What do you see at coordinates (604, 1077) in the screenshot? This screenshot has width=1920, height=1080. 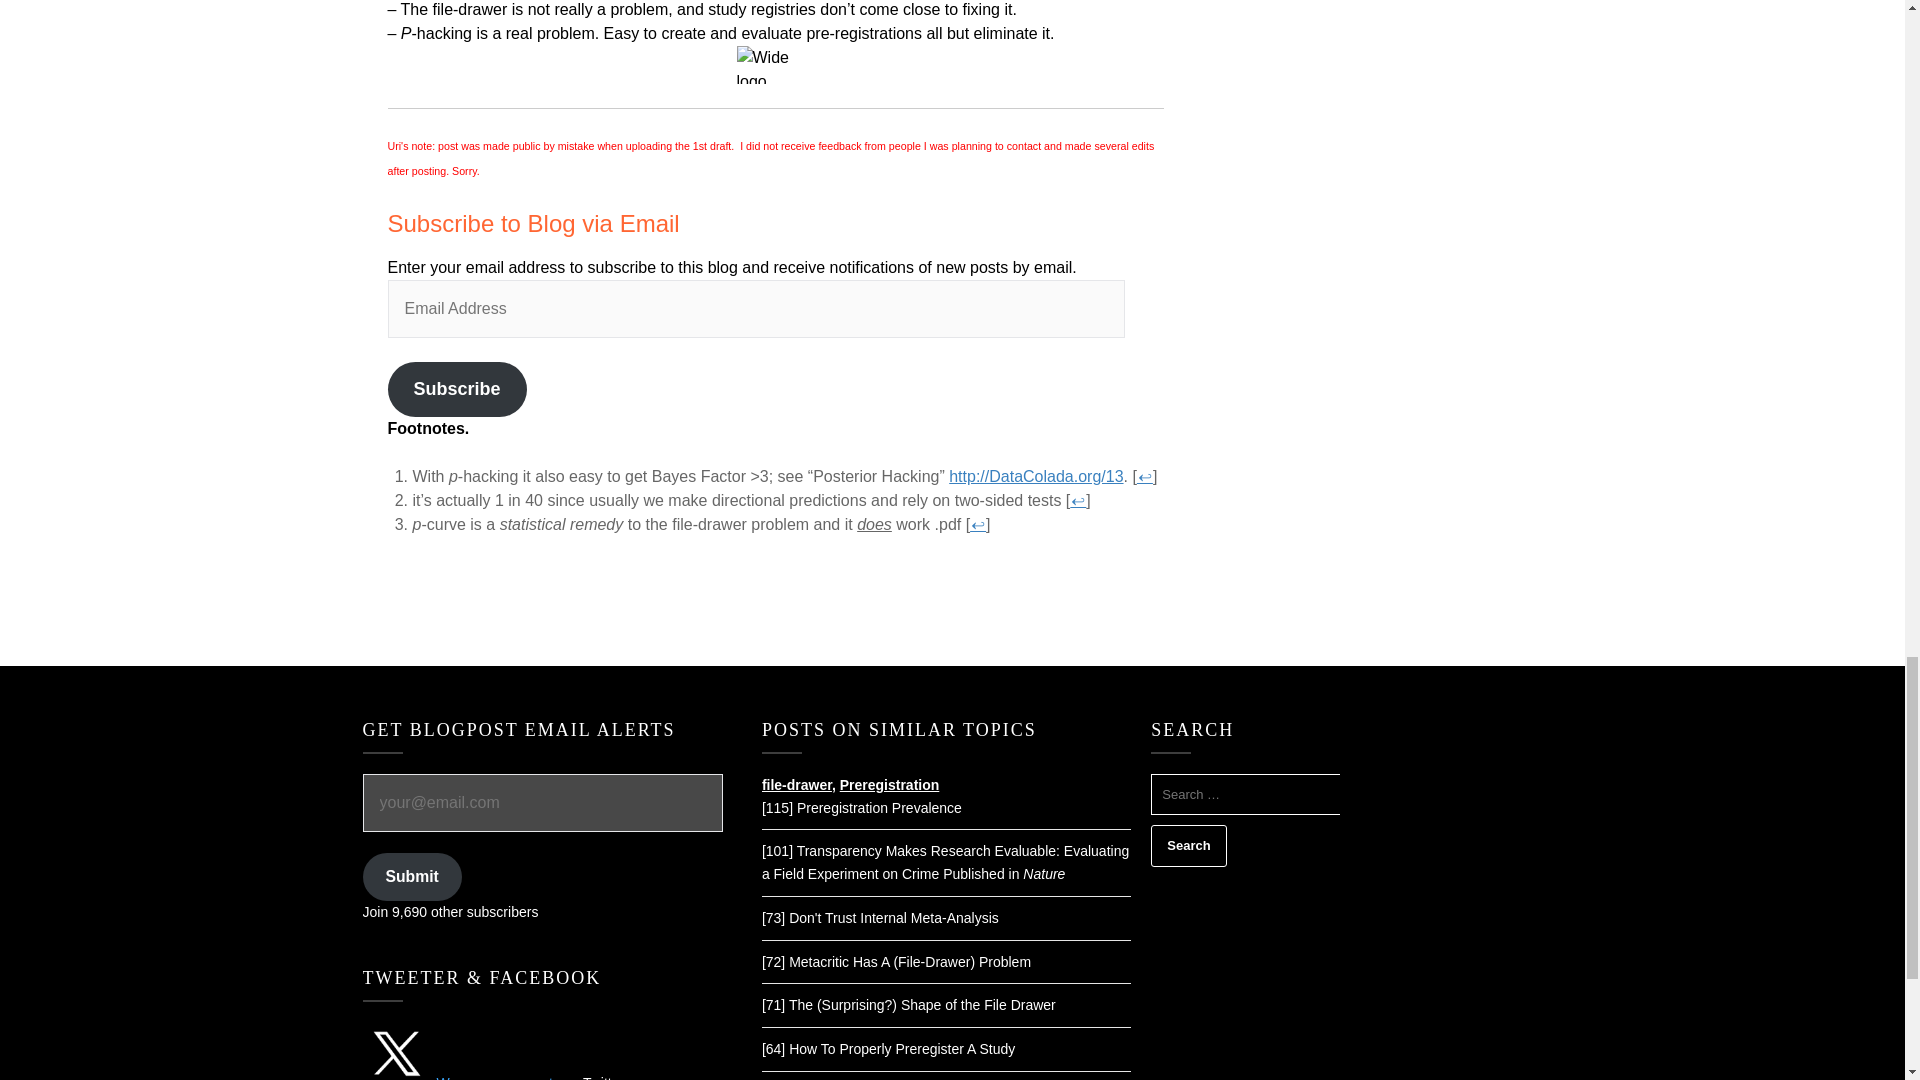 I see `Twitter` at bounding box center [604, 1077].